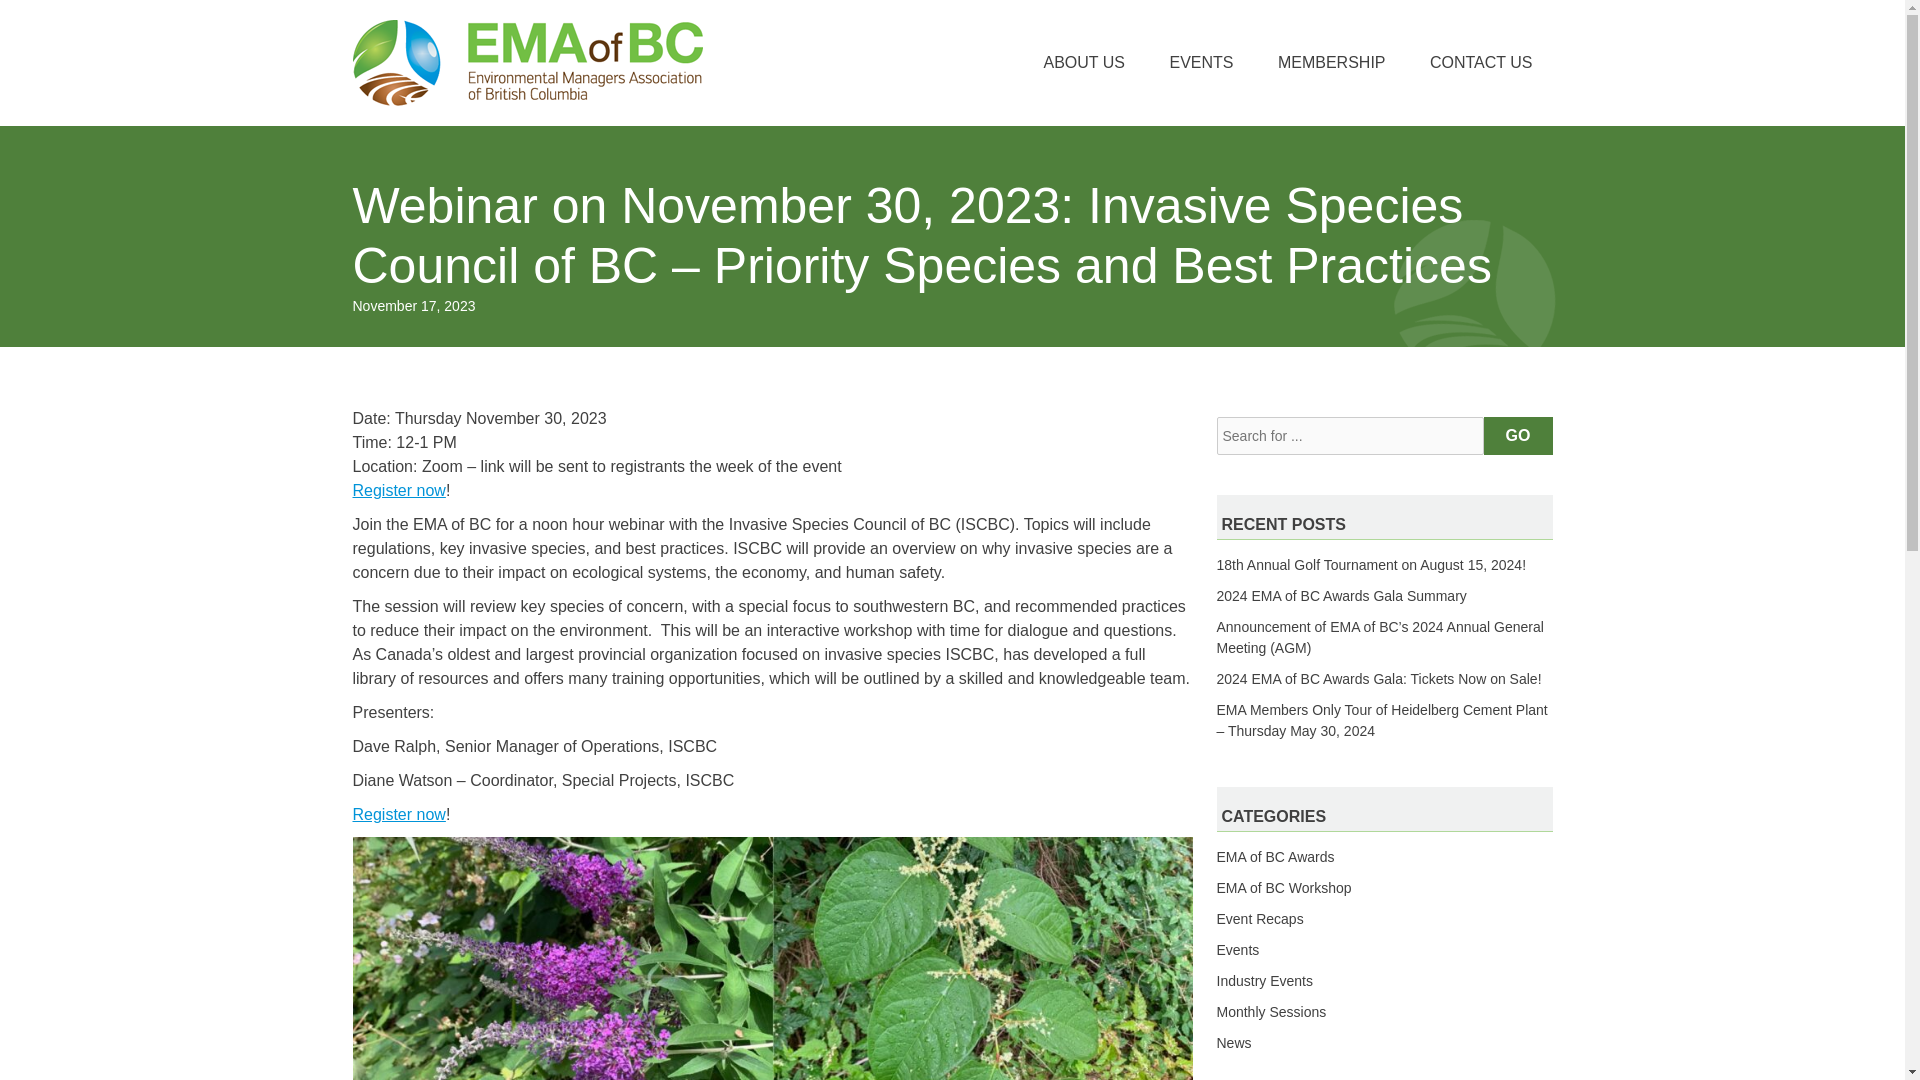 This screenshot has width=1920, height=1080. Describe the element at coordinates (1274, 856) in the screenshot. I see `EMA of BC Awards` at that location.